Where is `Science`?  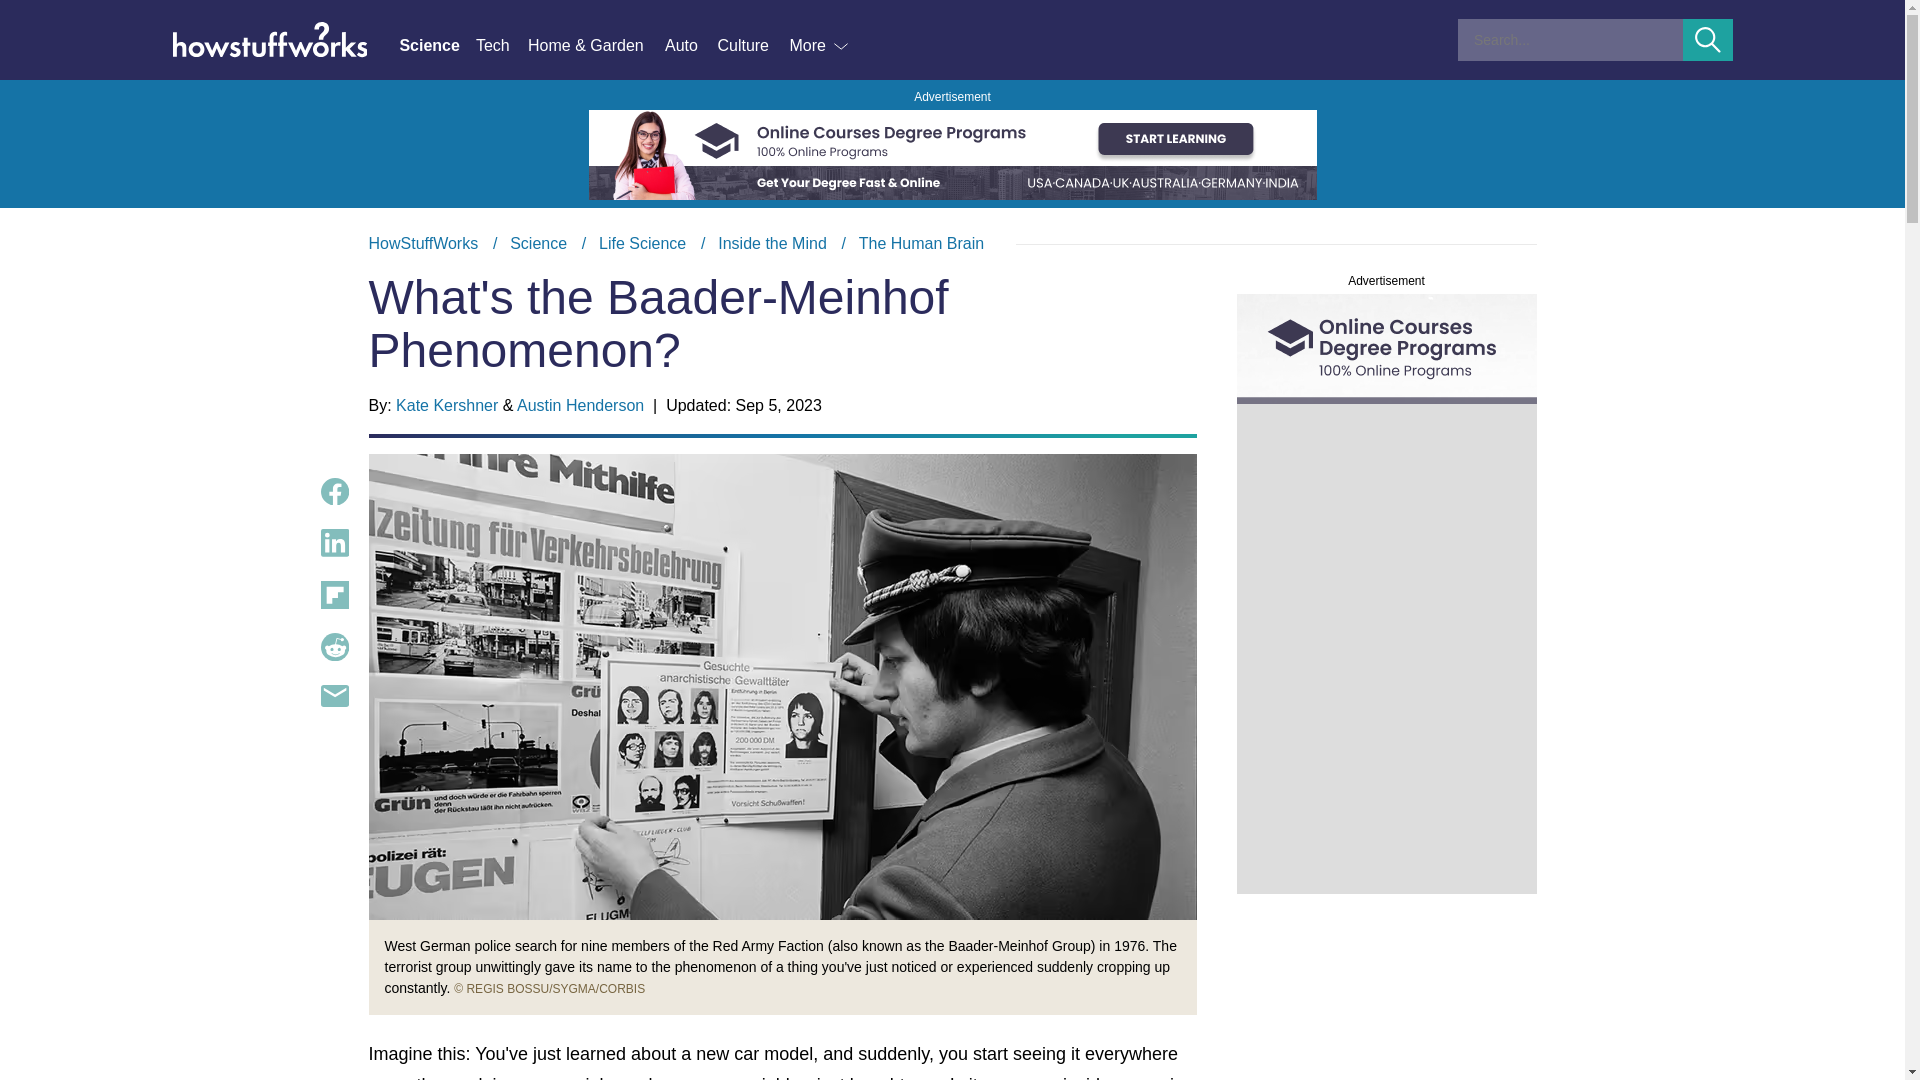 Science is located at coordinates (538, 243).